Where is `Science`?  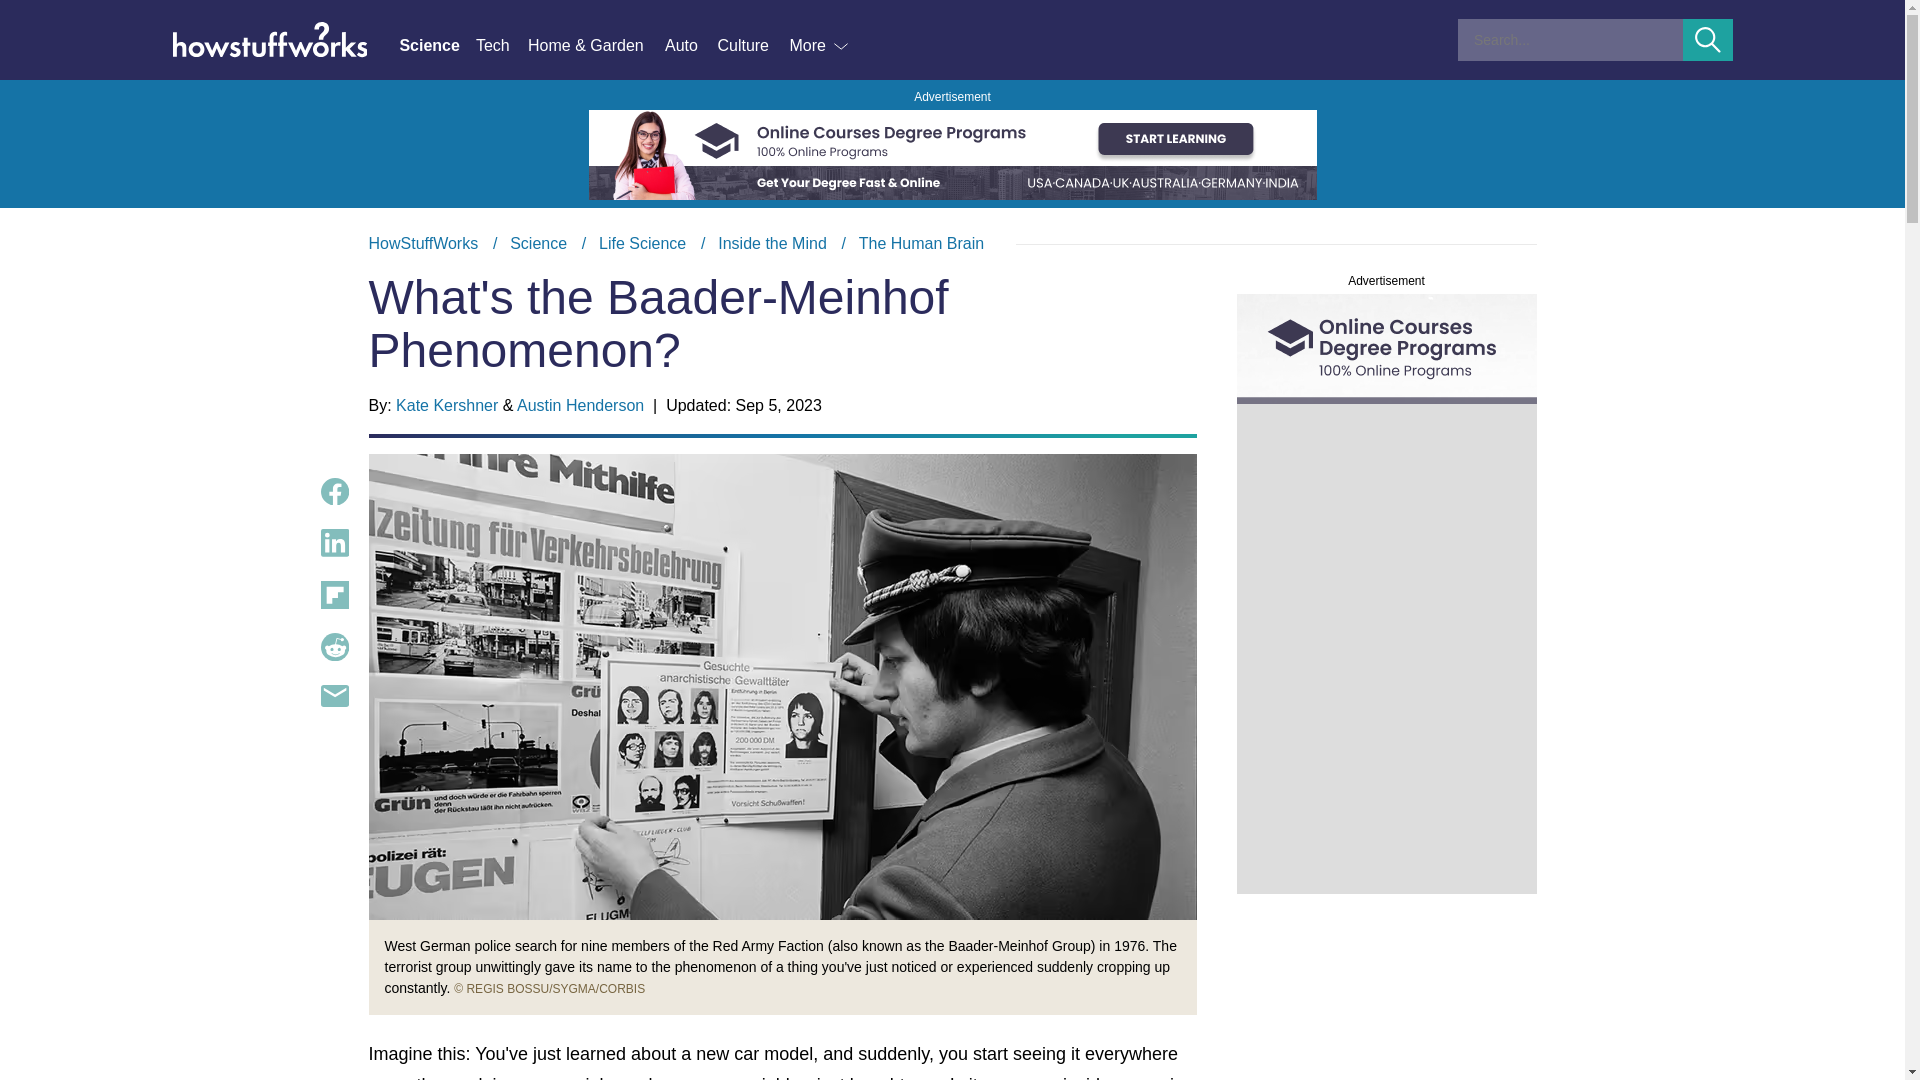 Science is located at coordinates (538, 243).